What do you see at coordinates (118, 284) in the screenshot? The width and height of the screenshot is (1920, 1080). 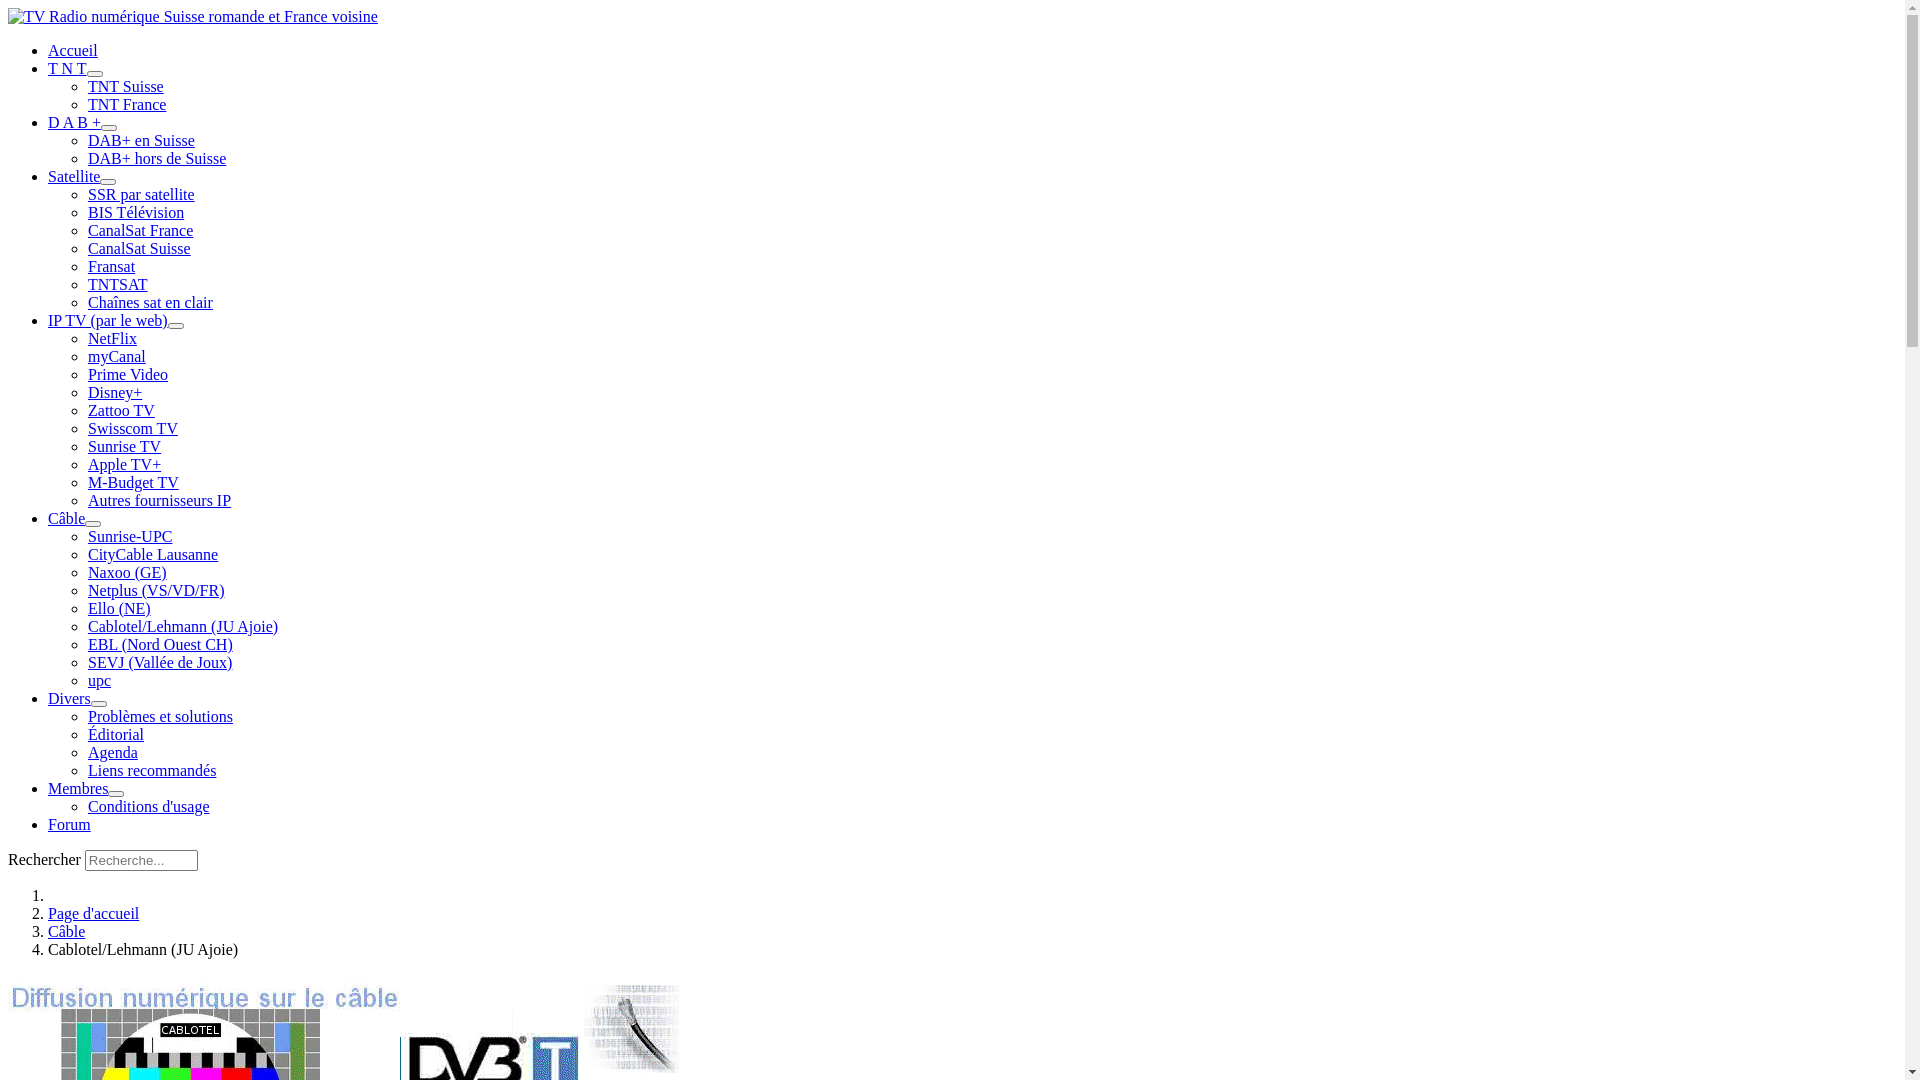 I see `TNTSAT` at bounding box center [118, 284].